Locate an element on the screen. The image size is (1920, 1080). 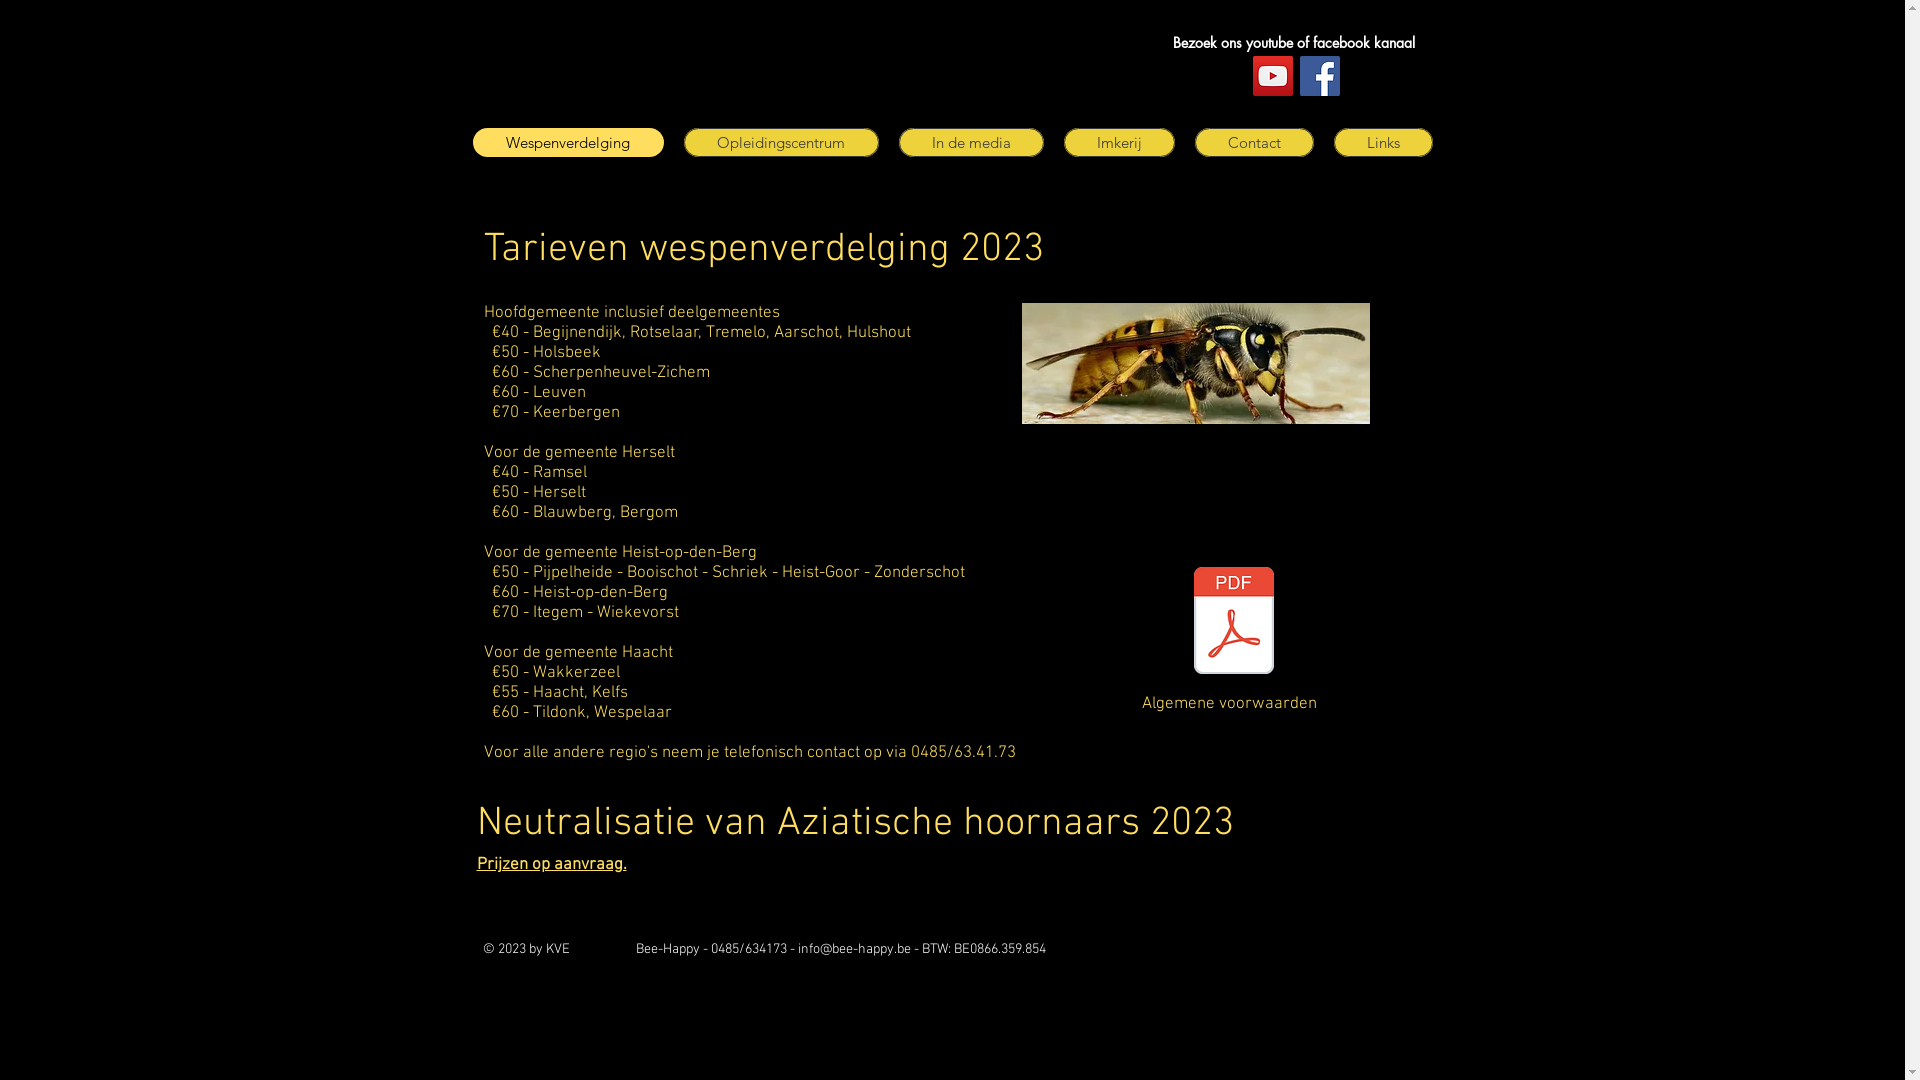
info@bee-happy.be is located at coordinates (854, 950).